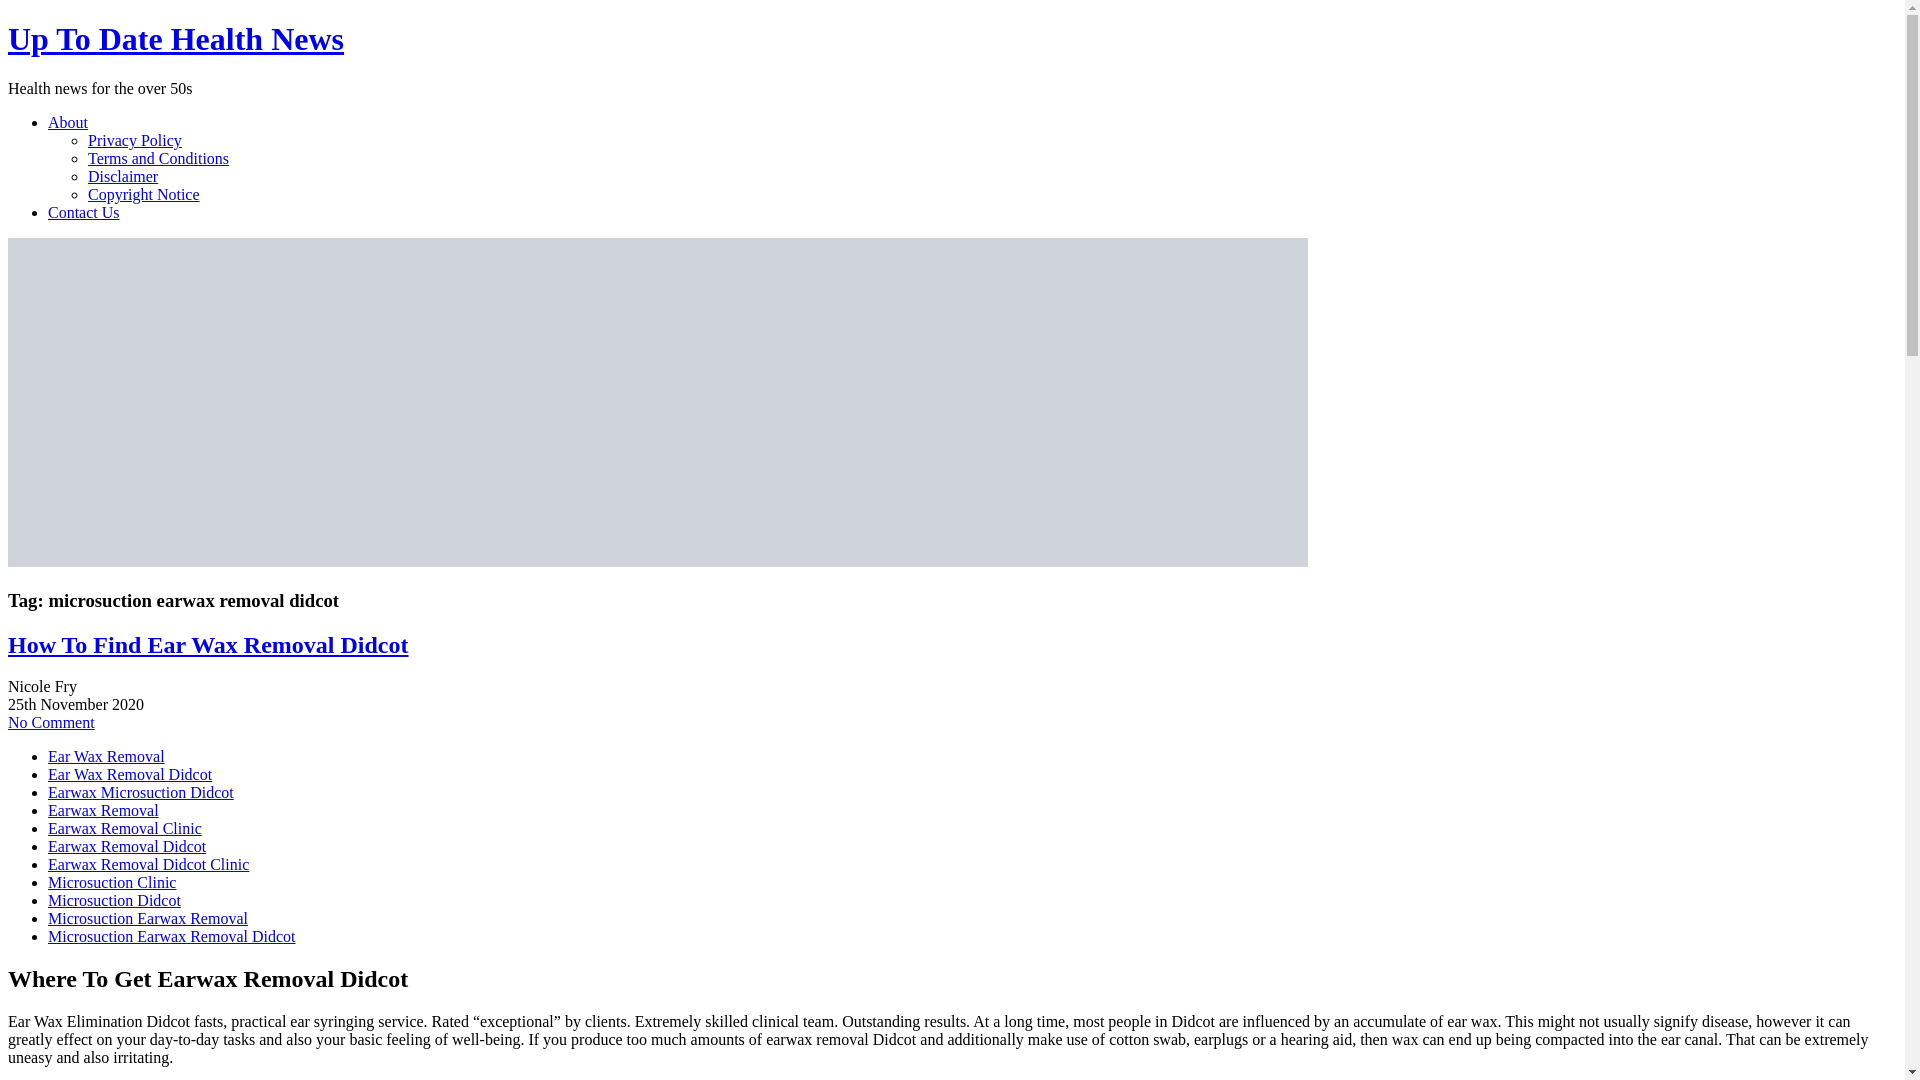 Image resolution: width=1920 pixels, height=1080 pixels. Describe the element at coordinates (112, 882) in the screenshot. I see `Microsuction Clinic` at that location.